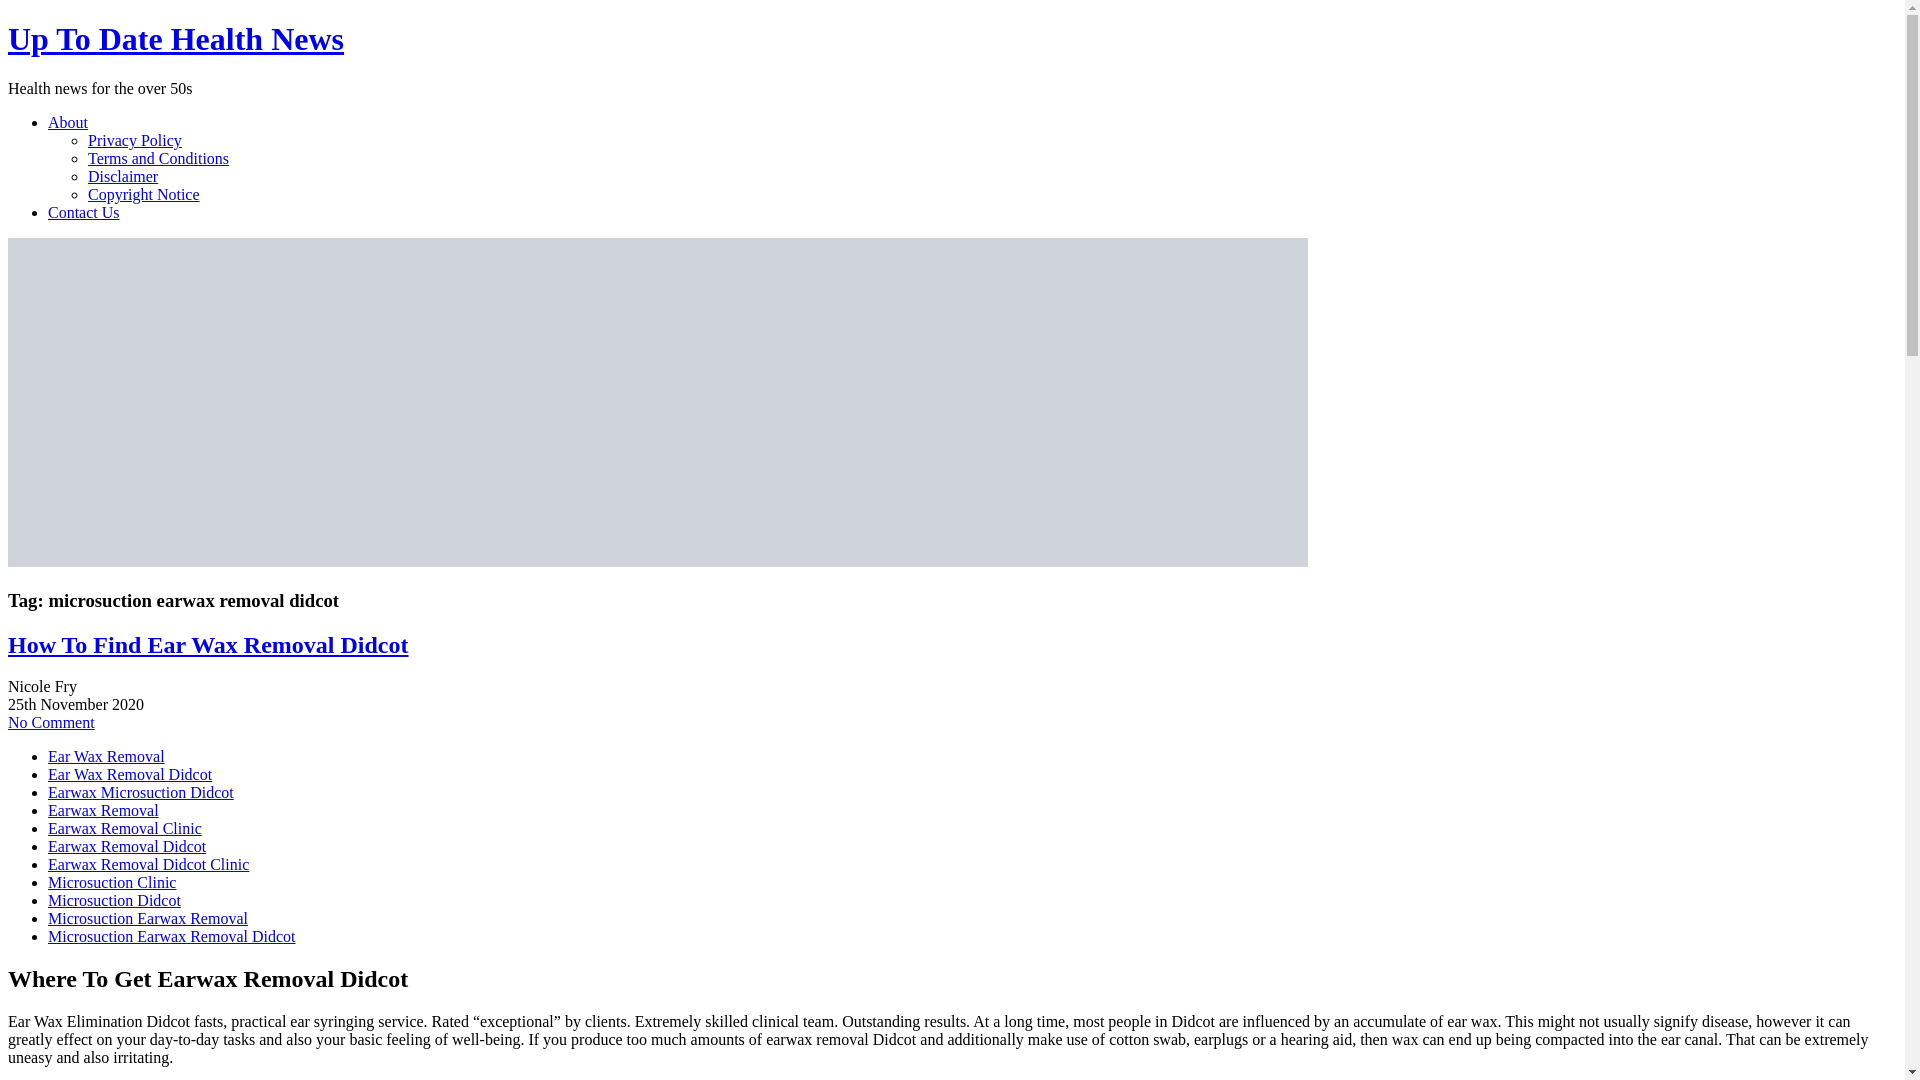 Image resolution: width=1920 pixels, height=1080 pixels. Describe the element at coordinates (112, 882) in the screenshot. I see `Microsuction Clinic` at that location.